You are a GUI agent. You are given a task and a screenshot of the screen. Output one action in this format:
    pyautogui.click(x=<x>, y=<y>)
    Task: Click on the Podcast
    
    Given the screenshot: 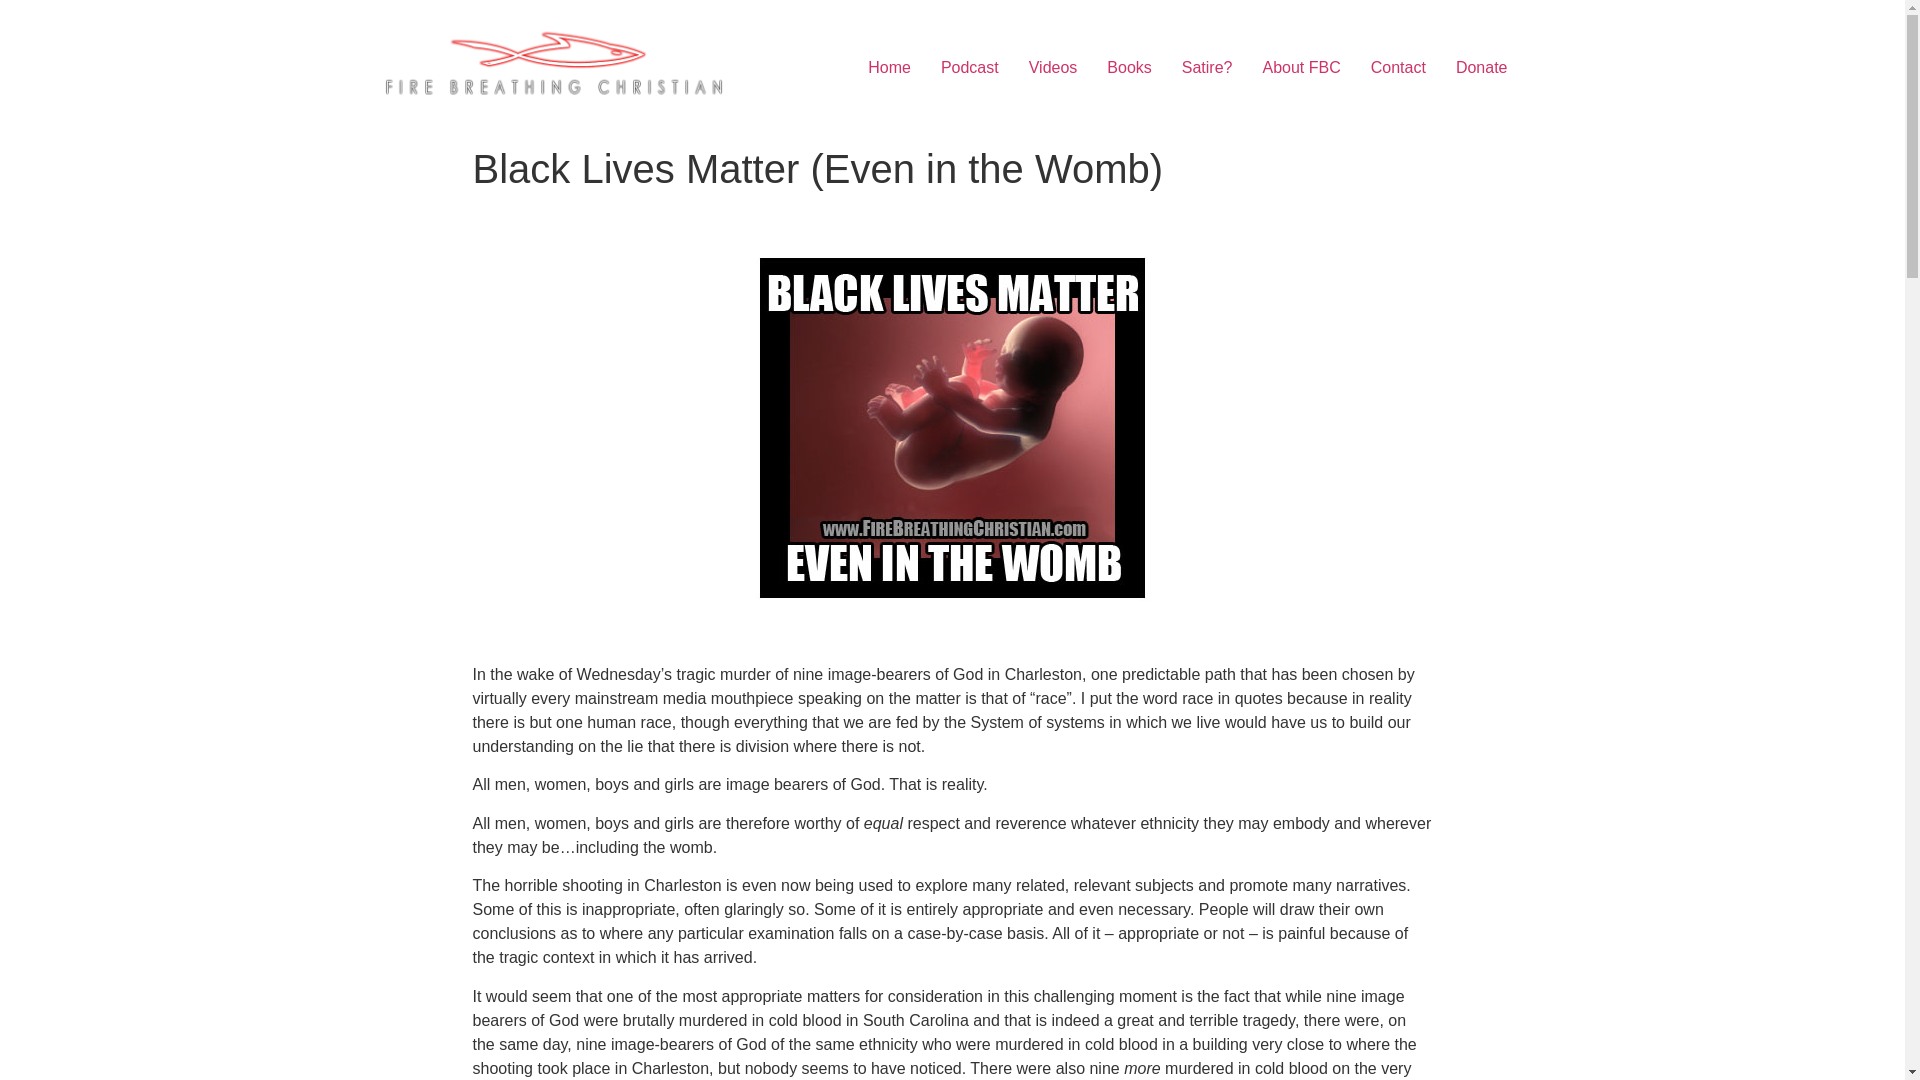 What is the action you would take?
    pyautogui.click(x=969, y=67)
    